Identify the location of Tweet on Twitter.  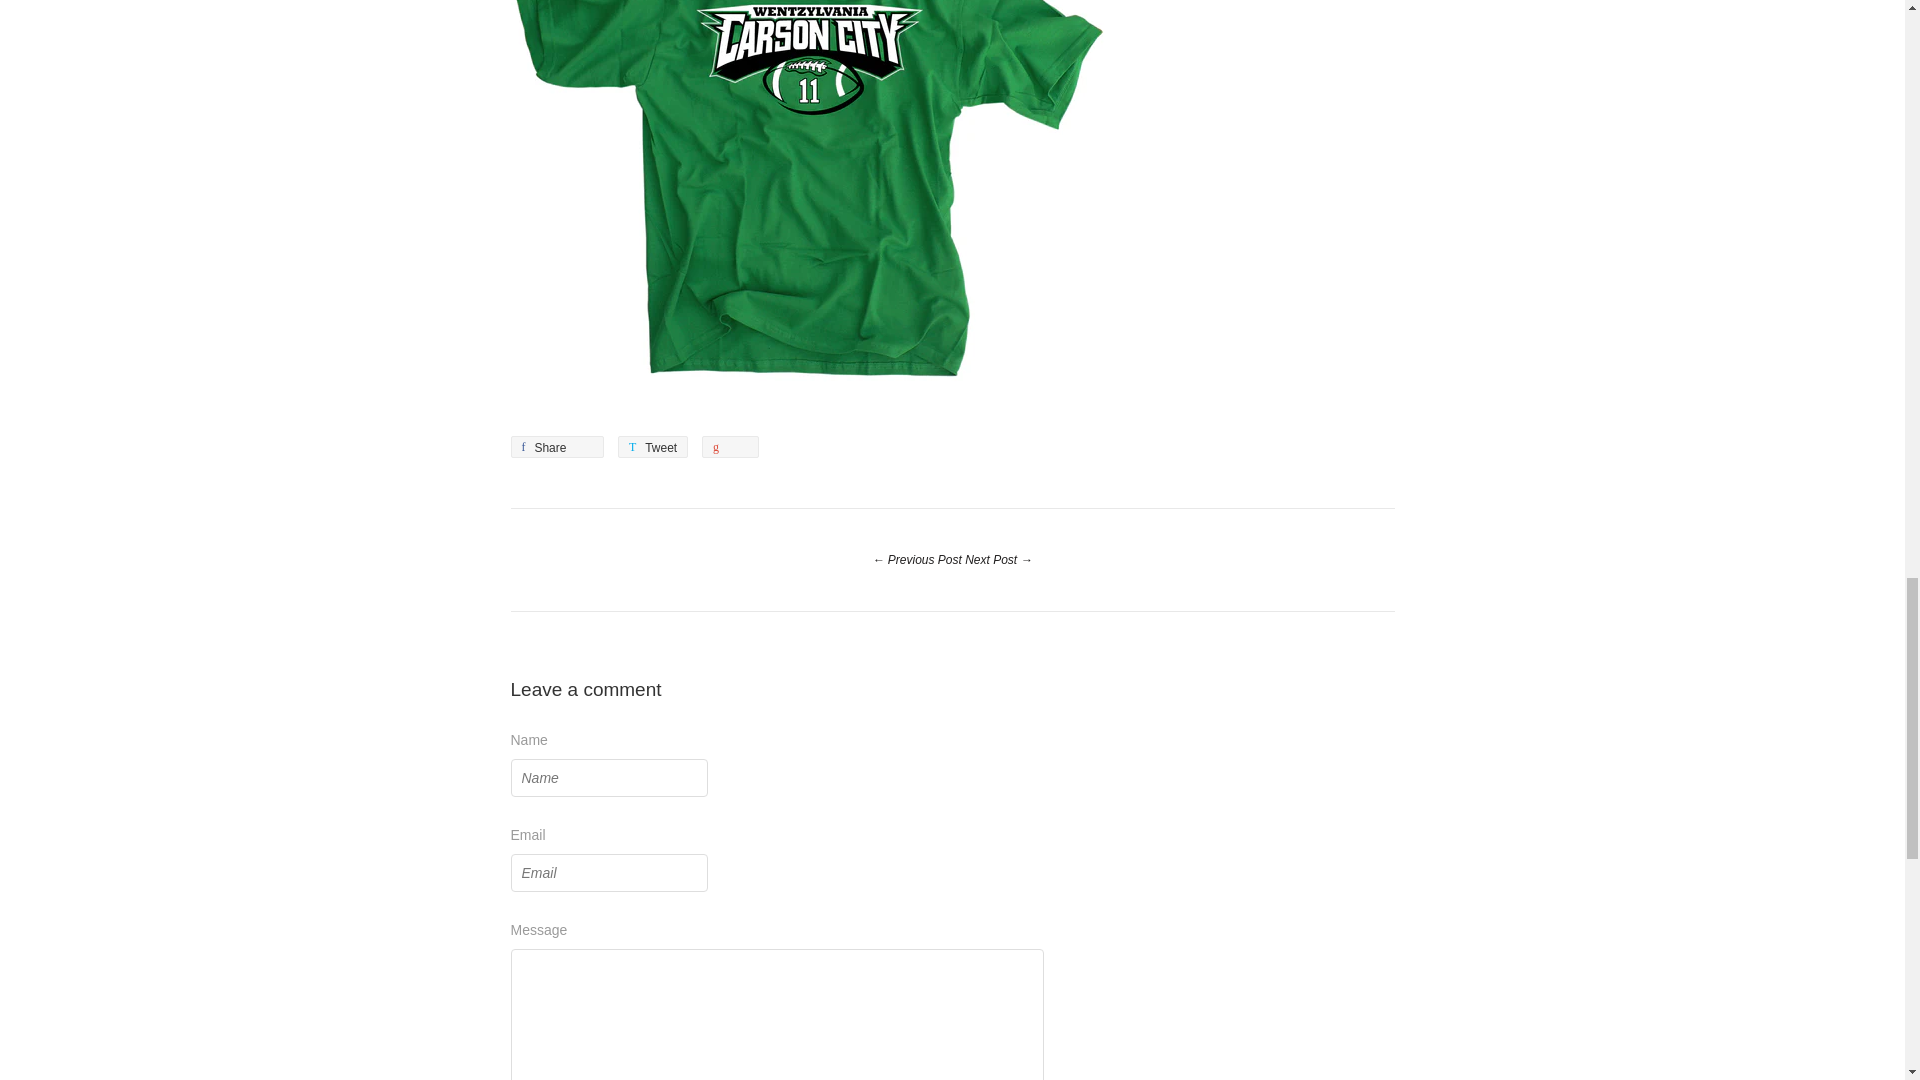
(652, 446).